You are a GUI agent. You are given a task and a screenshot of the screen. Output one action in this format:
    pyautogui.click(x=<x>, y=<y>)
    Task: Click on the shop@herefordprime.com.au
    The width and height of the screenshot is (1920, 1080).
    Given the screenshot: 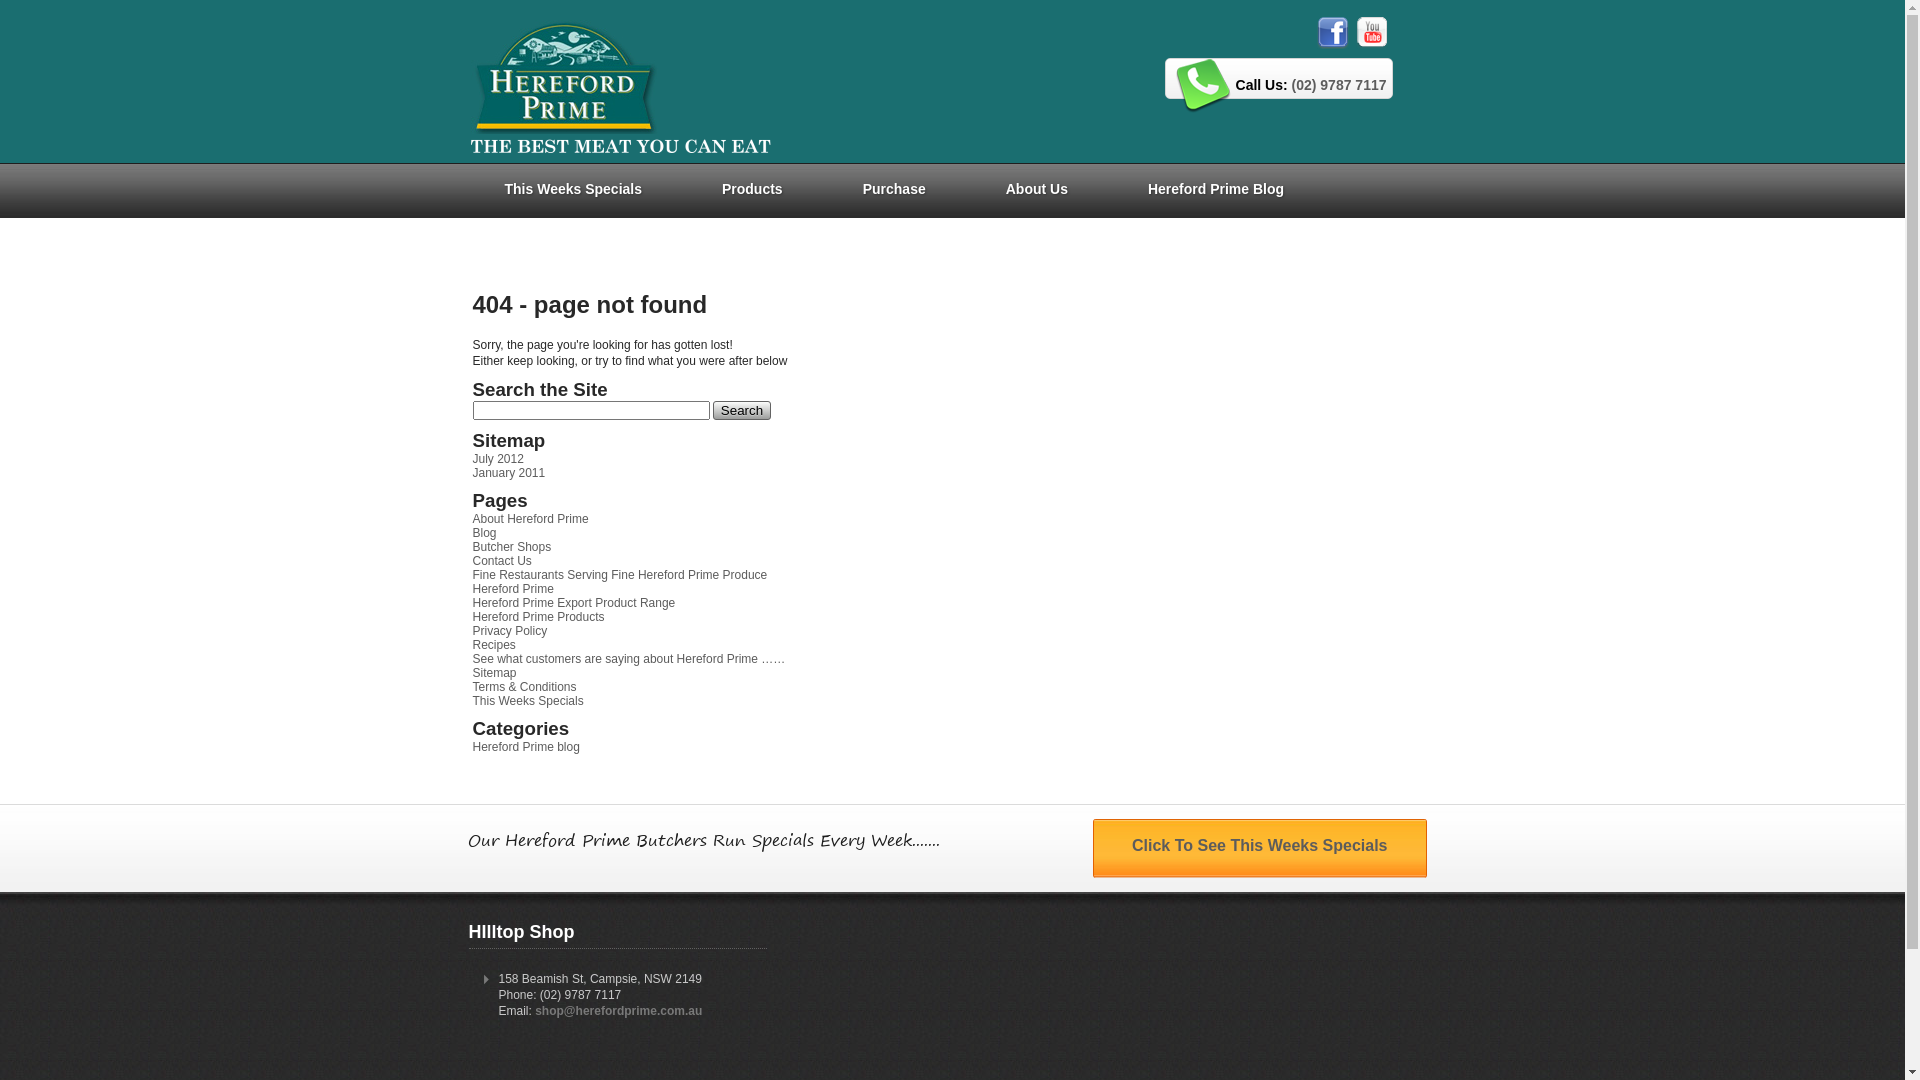 What is the action you would take?
    pyautogui.click(x=618, y=1010)
    